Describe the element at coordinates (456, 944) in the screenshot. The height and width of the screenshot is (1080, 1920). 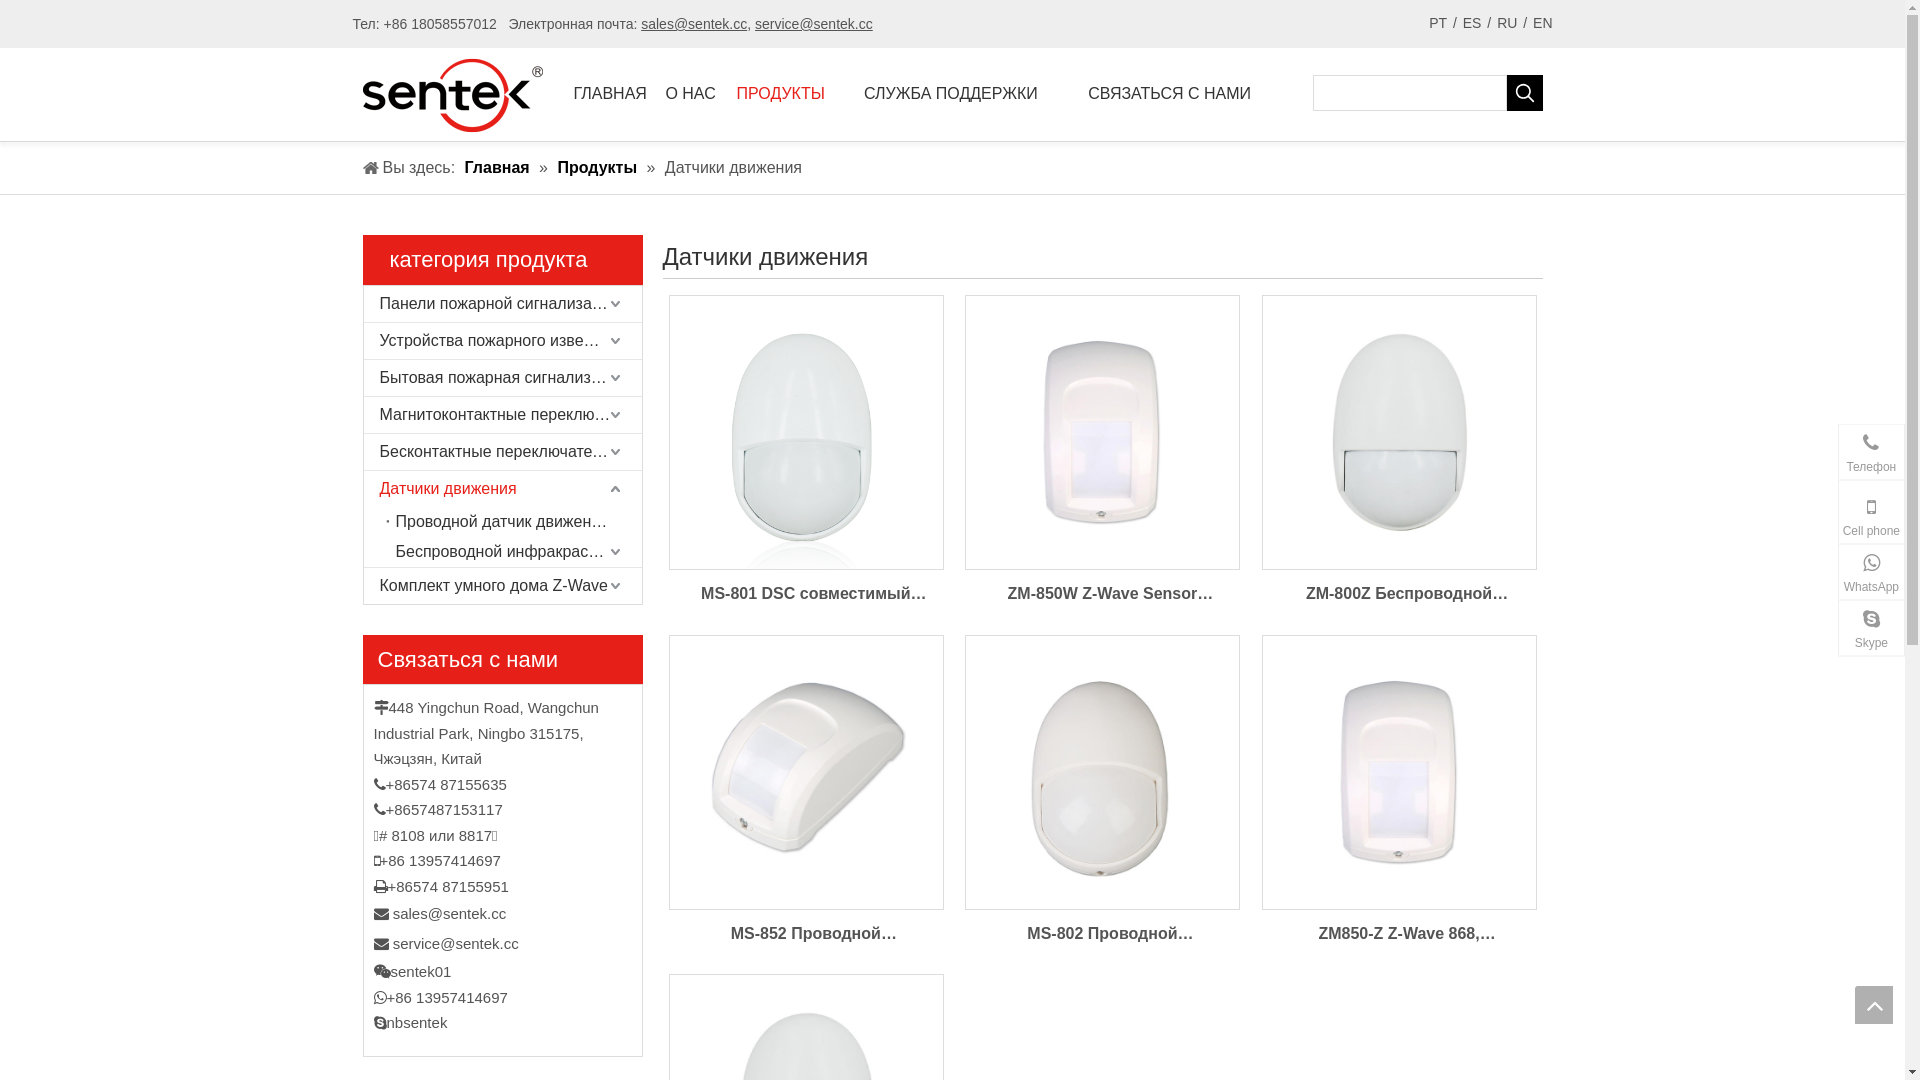
I see `service@sentek.cc` at that location.